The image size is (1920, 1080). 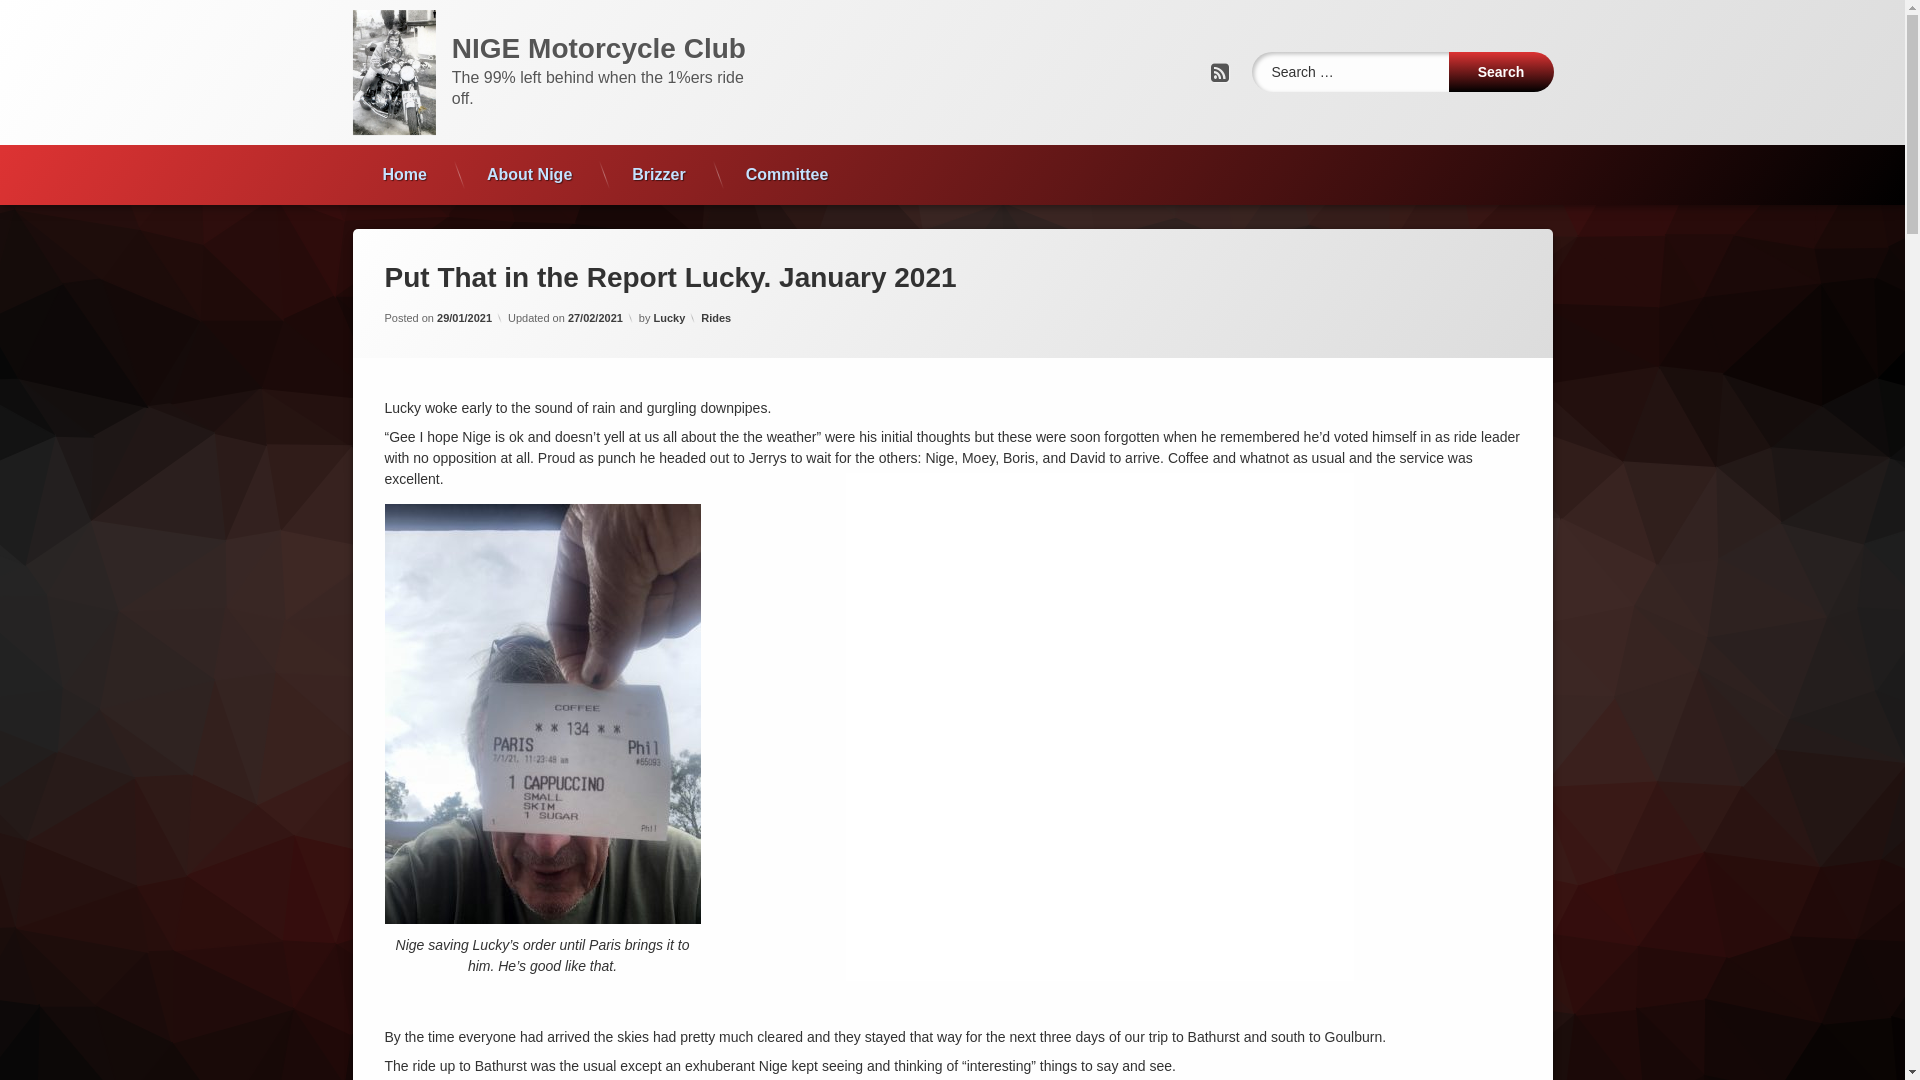 What do you see at coordinates (670, 318) in the screenshot?
I see `Lucky` at bounding box center [670, 318].